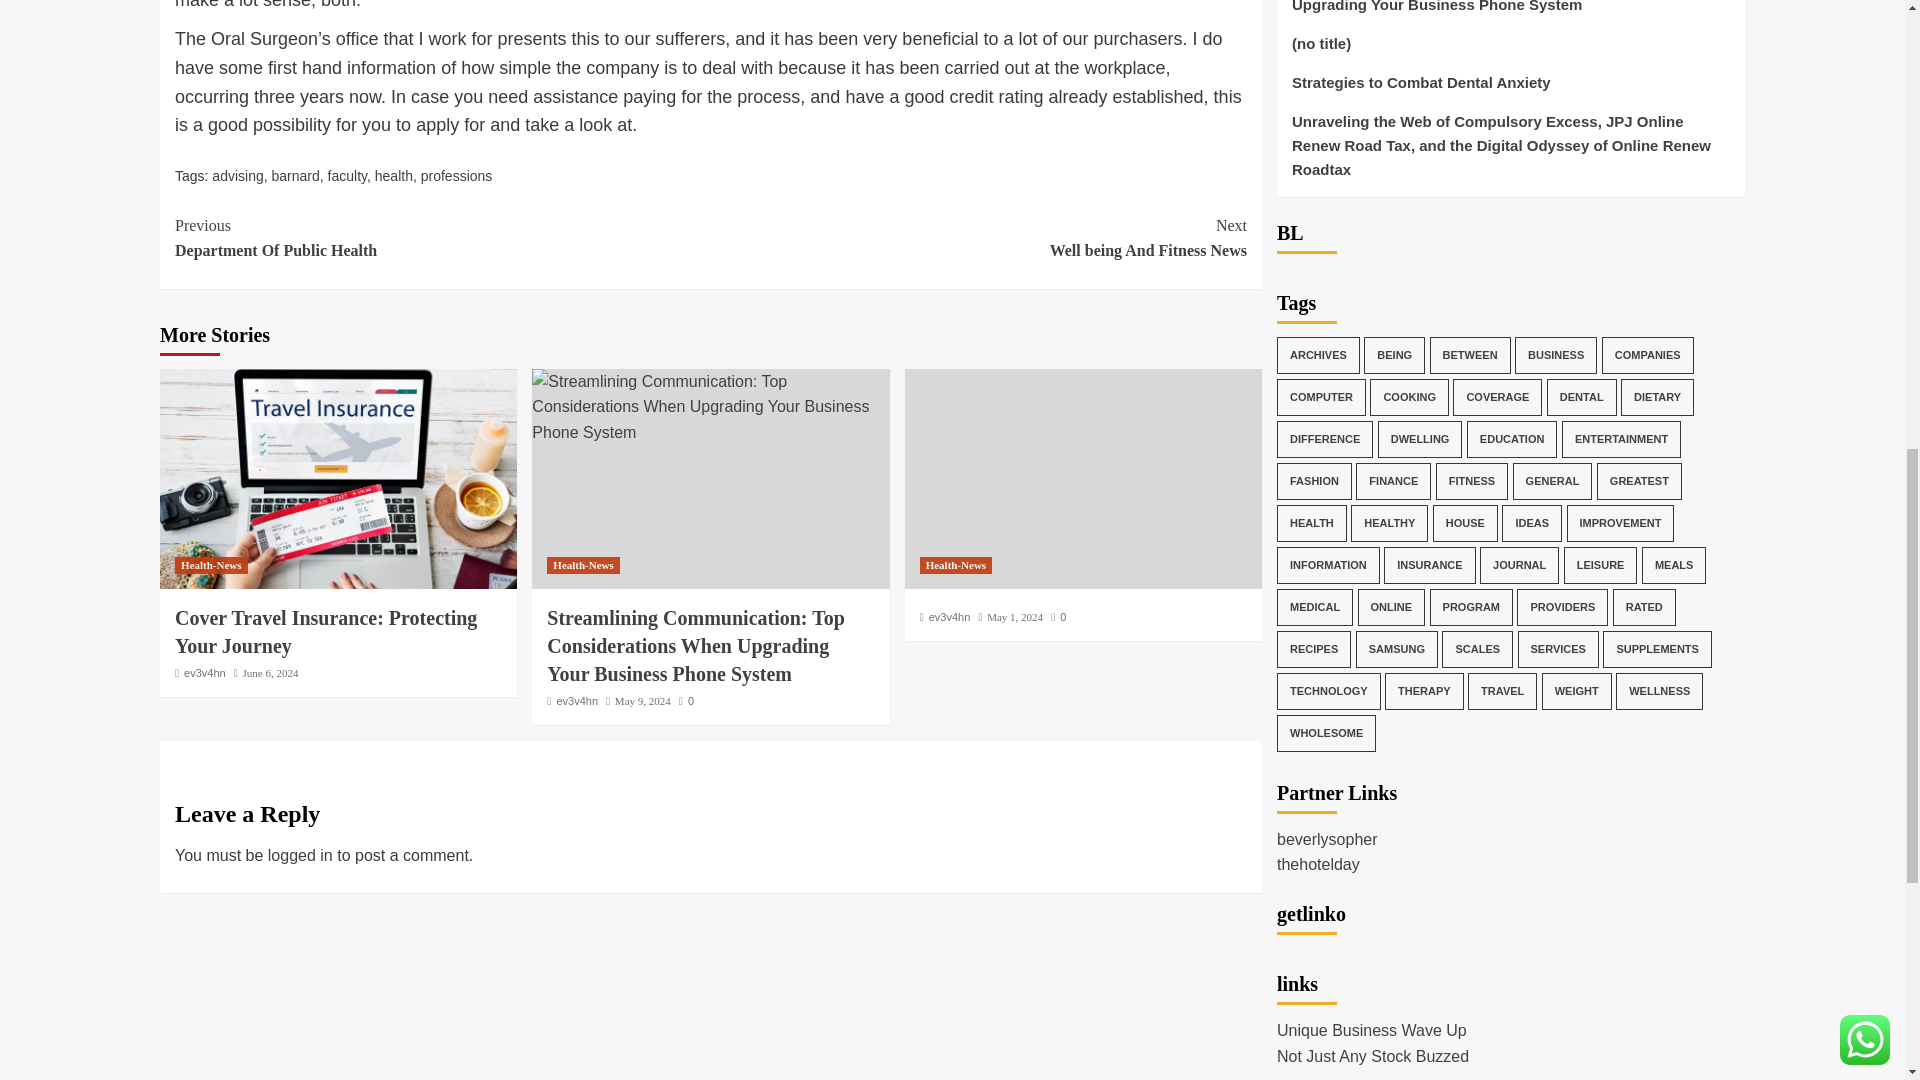 This screenshot has width=1920, height=1080. Describe the element at coordinates (584, 565) in the screenshot. I see `health` at that location.